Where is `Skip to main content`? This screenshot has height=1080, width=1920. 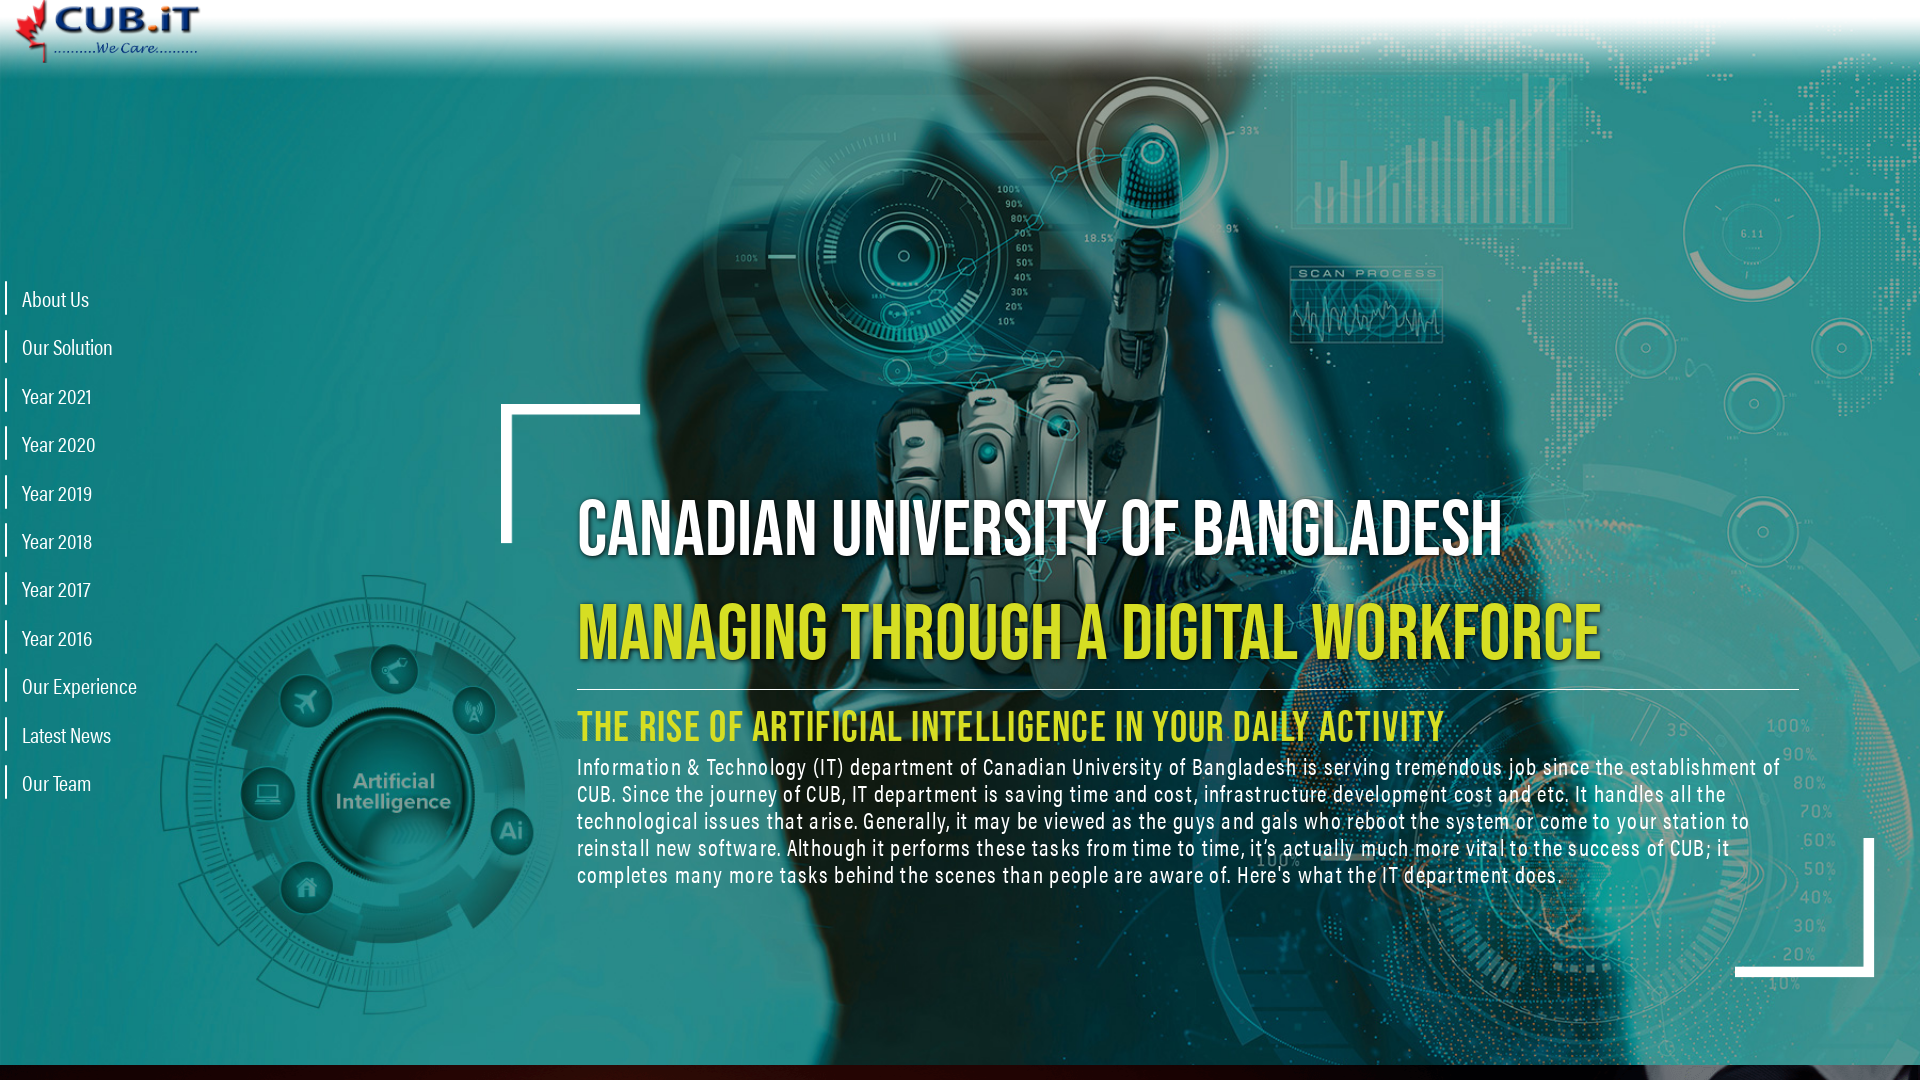 Skip to main content is located at coordinates (960, 2).